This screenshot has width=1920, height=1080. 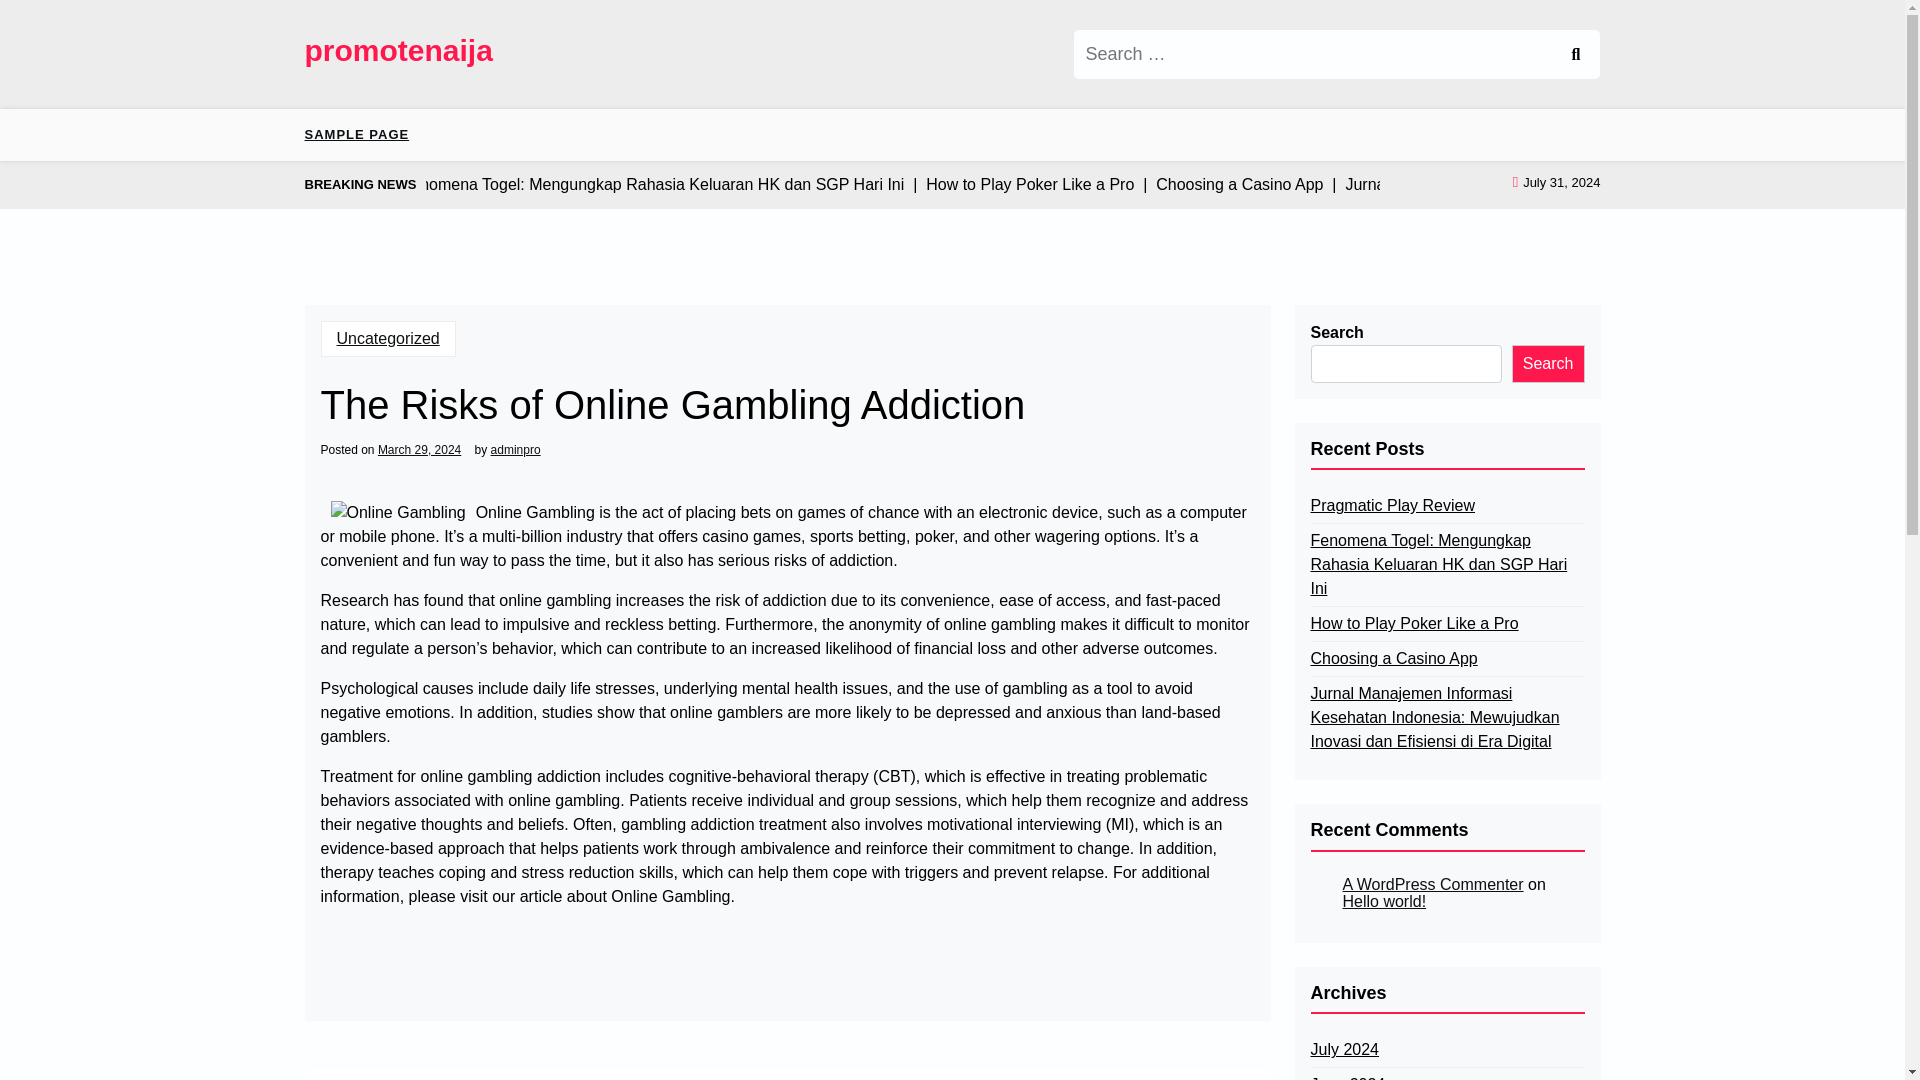 I want to click on adminpro, so click(x=516, y=449).